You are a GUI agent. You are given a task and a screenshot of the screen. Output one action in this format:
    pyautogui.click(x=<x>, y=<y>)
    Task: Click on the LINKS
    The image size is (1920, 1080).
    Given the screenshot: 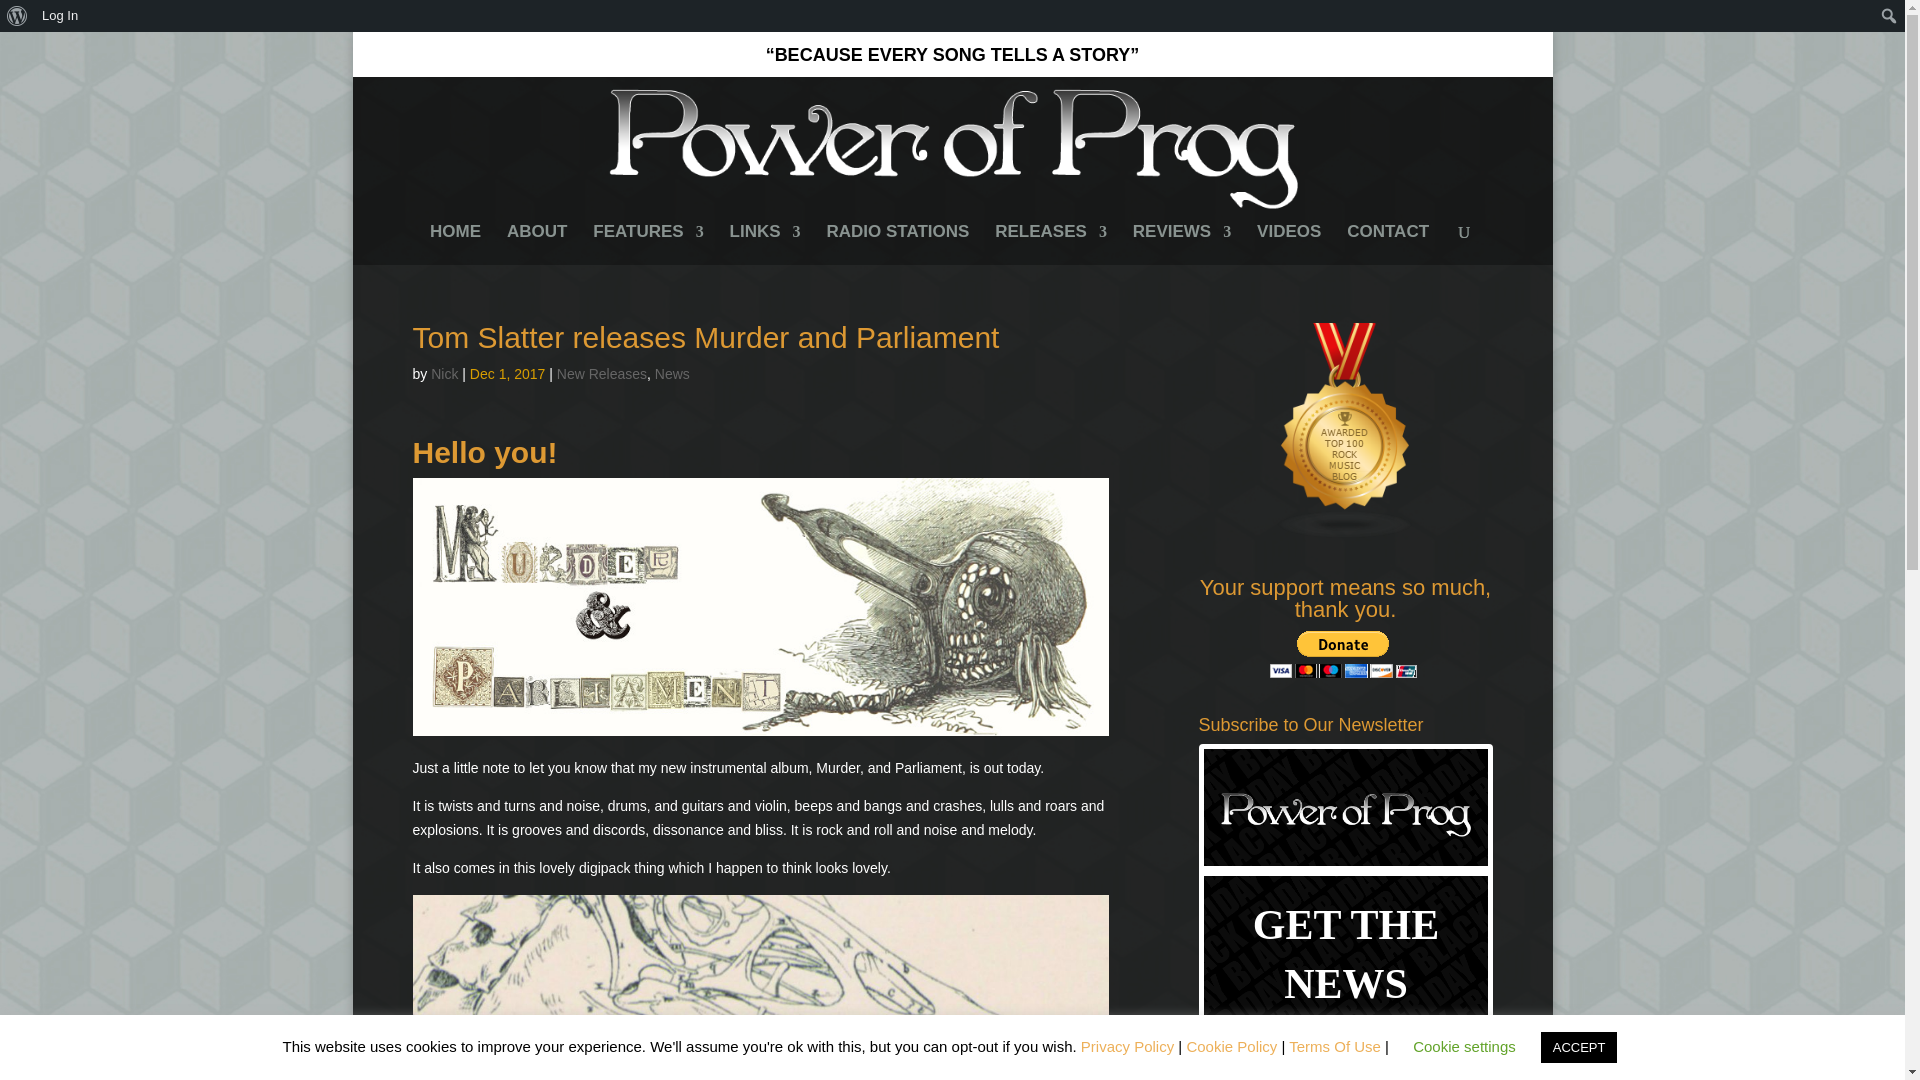 What is the action you would take?
    pyautogui.click(x=764, y=244)
    